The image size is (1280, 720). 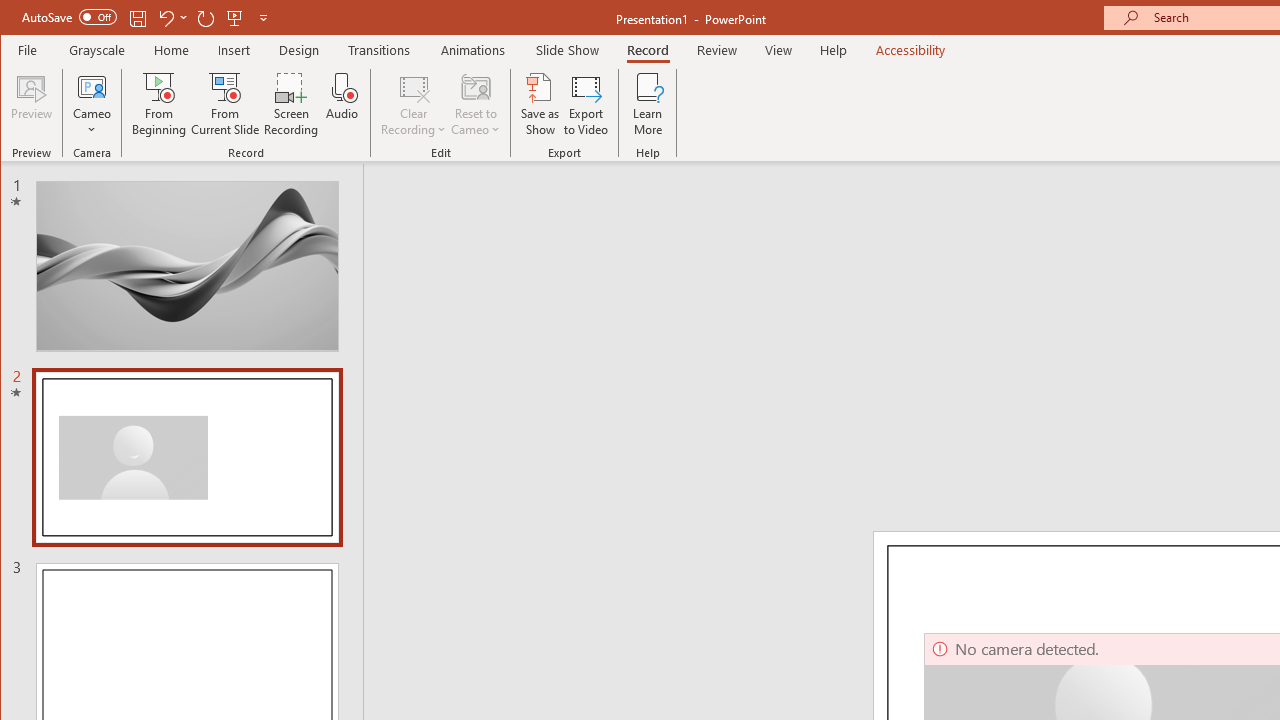 What do you see at coordinates (98, 50) in the screenshot?
I see `Grayscale` at bounding box center [98, 50].